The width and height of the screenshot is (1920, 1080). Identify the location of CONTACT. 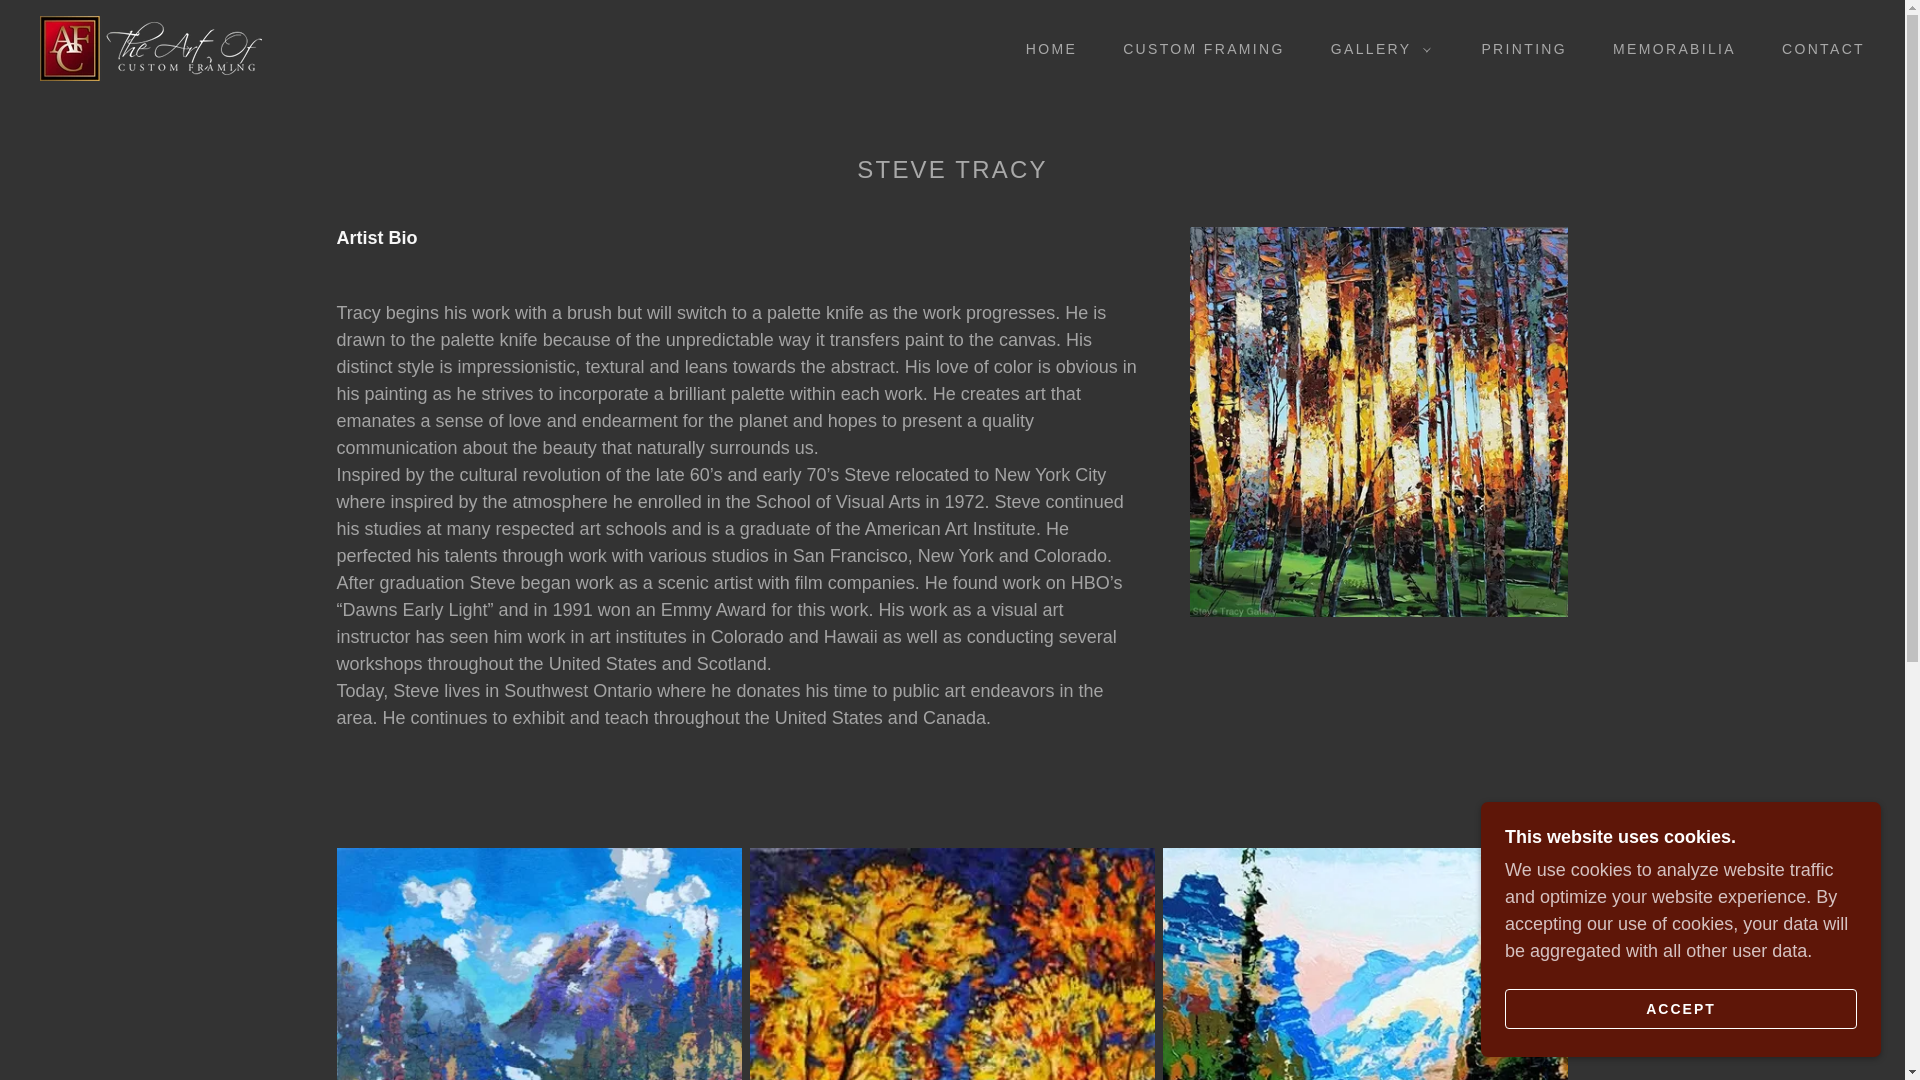
(1816, 48).